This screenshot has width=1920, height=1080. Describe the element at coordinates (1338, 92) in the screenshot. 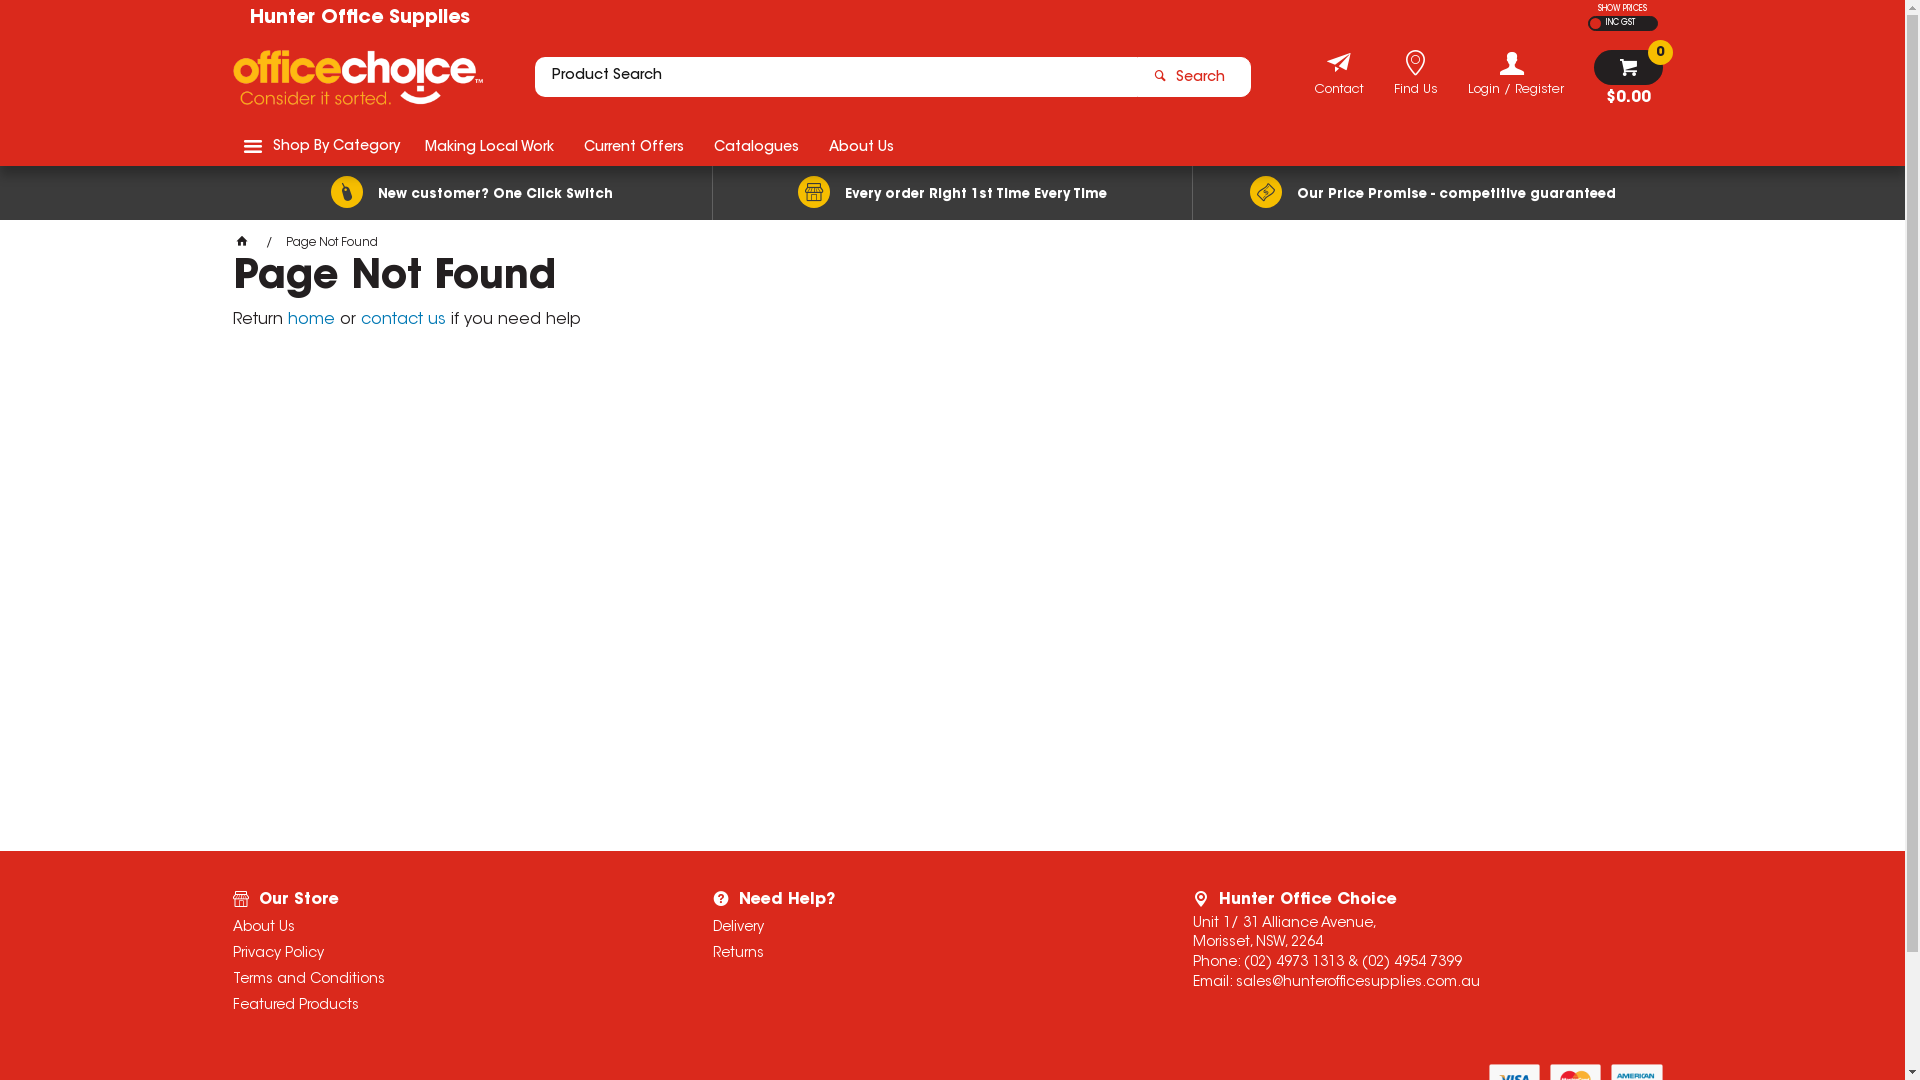

I see `Contact` at that location.